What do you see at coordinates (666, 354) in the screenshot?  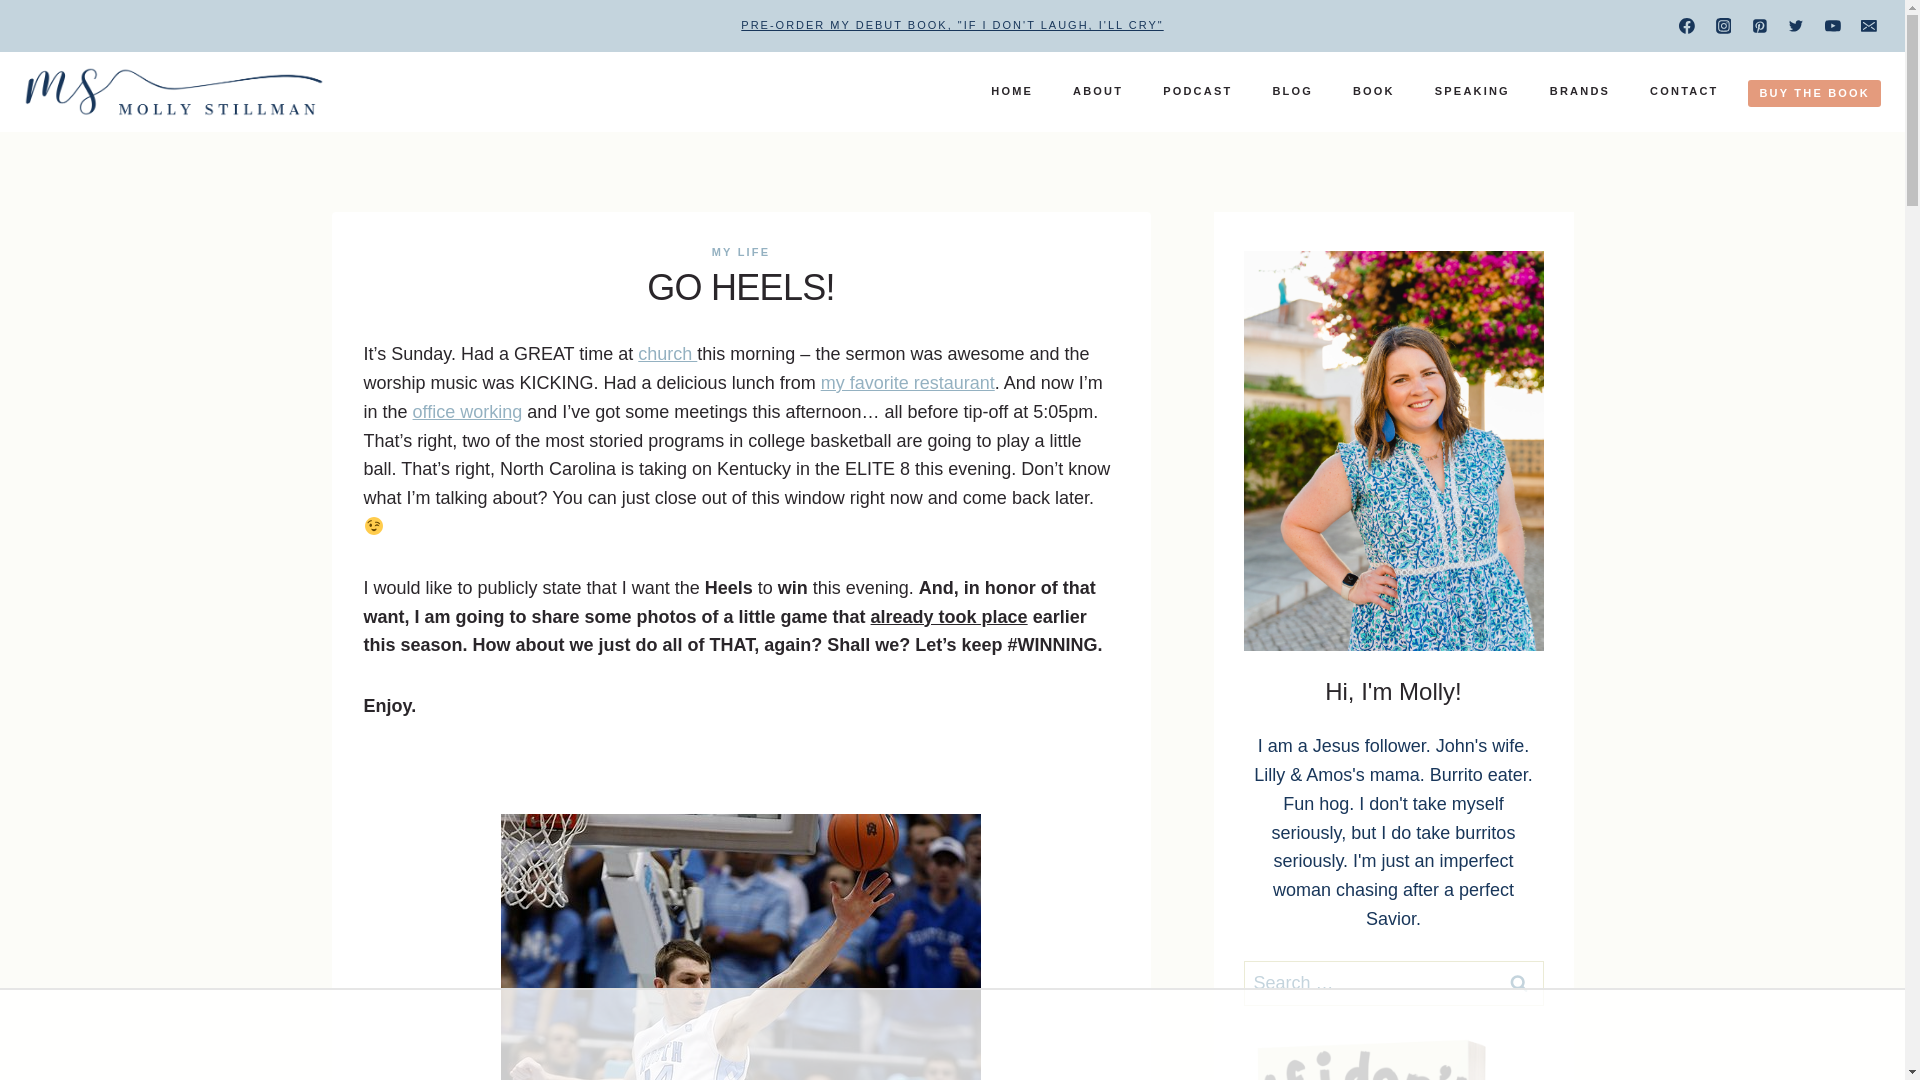 I see `church` at bounding box center [666, 354].